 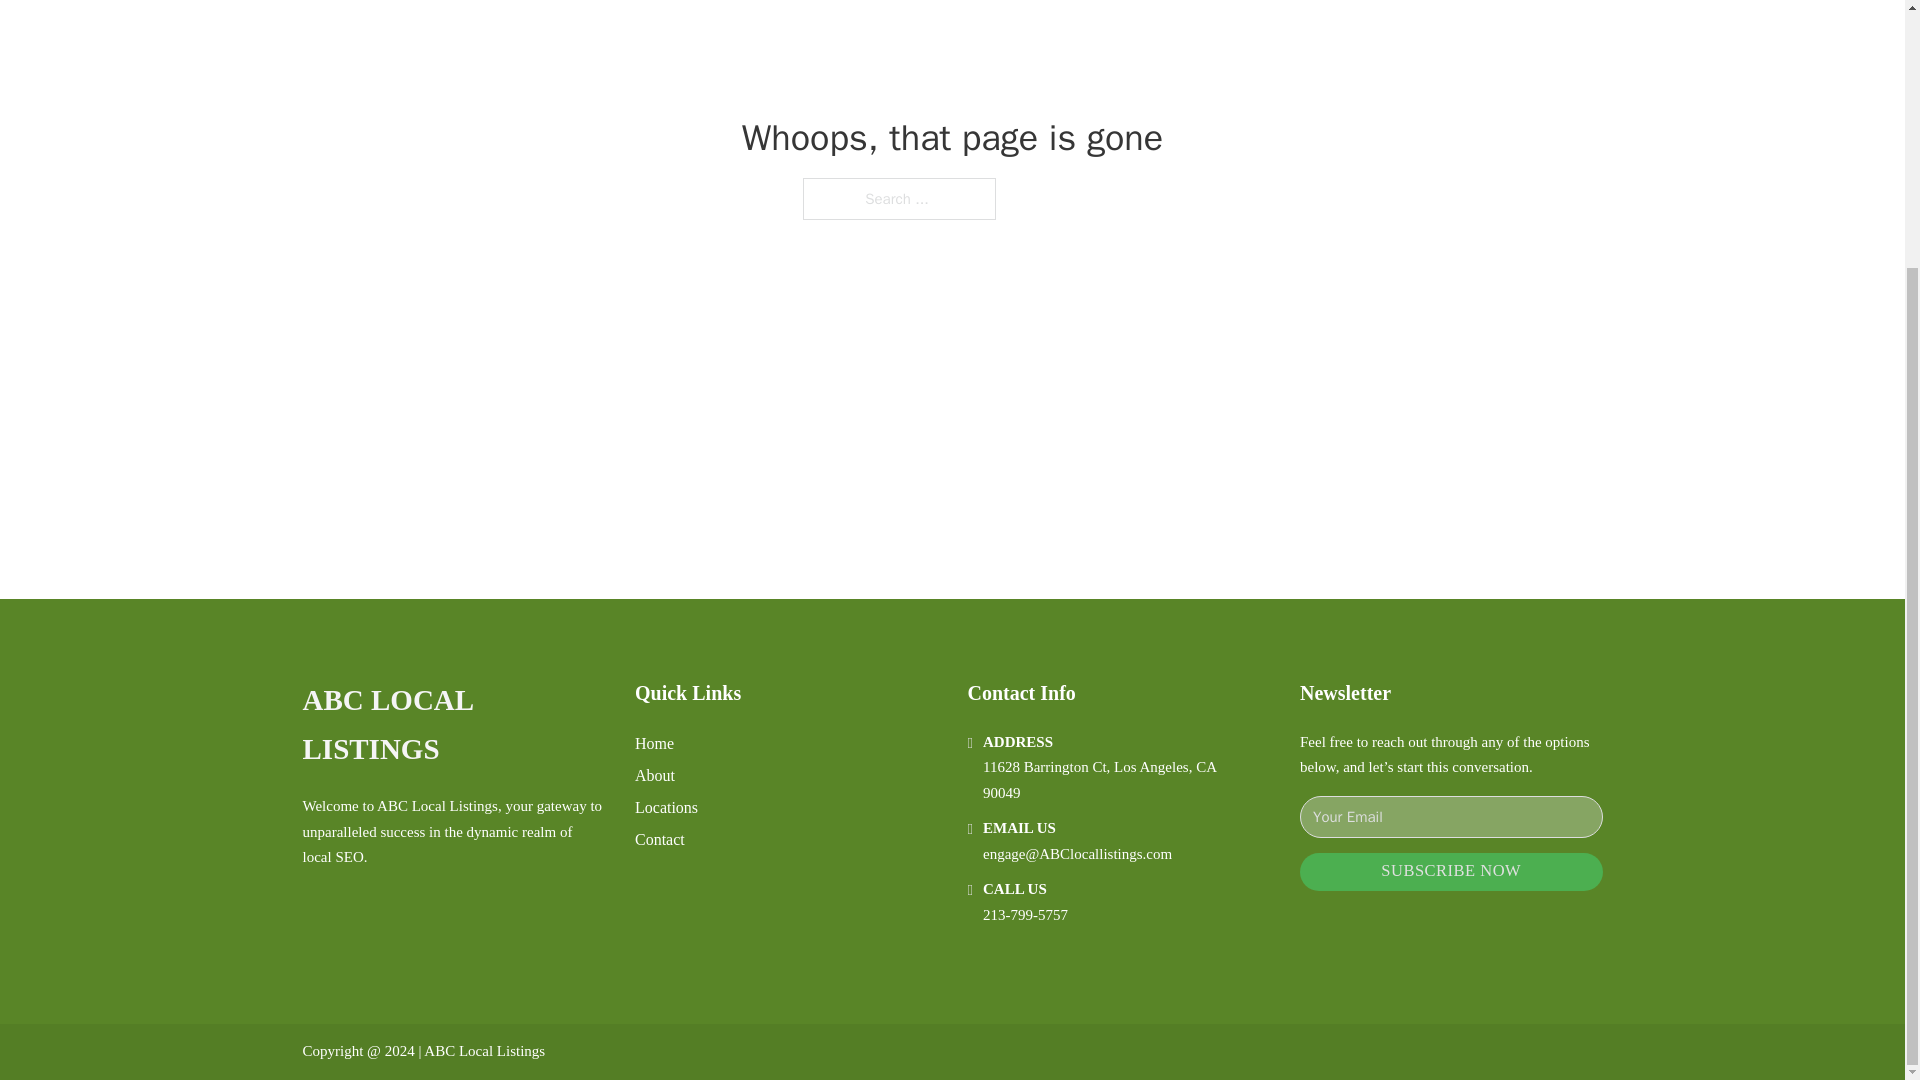 What do you see at coordinates (666, 806) in the screenshot?
I see `Locations` at bounding box center [666, 806].